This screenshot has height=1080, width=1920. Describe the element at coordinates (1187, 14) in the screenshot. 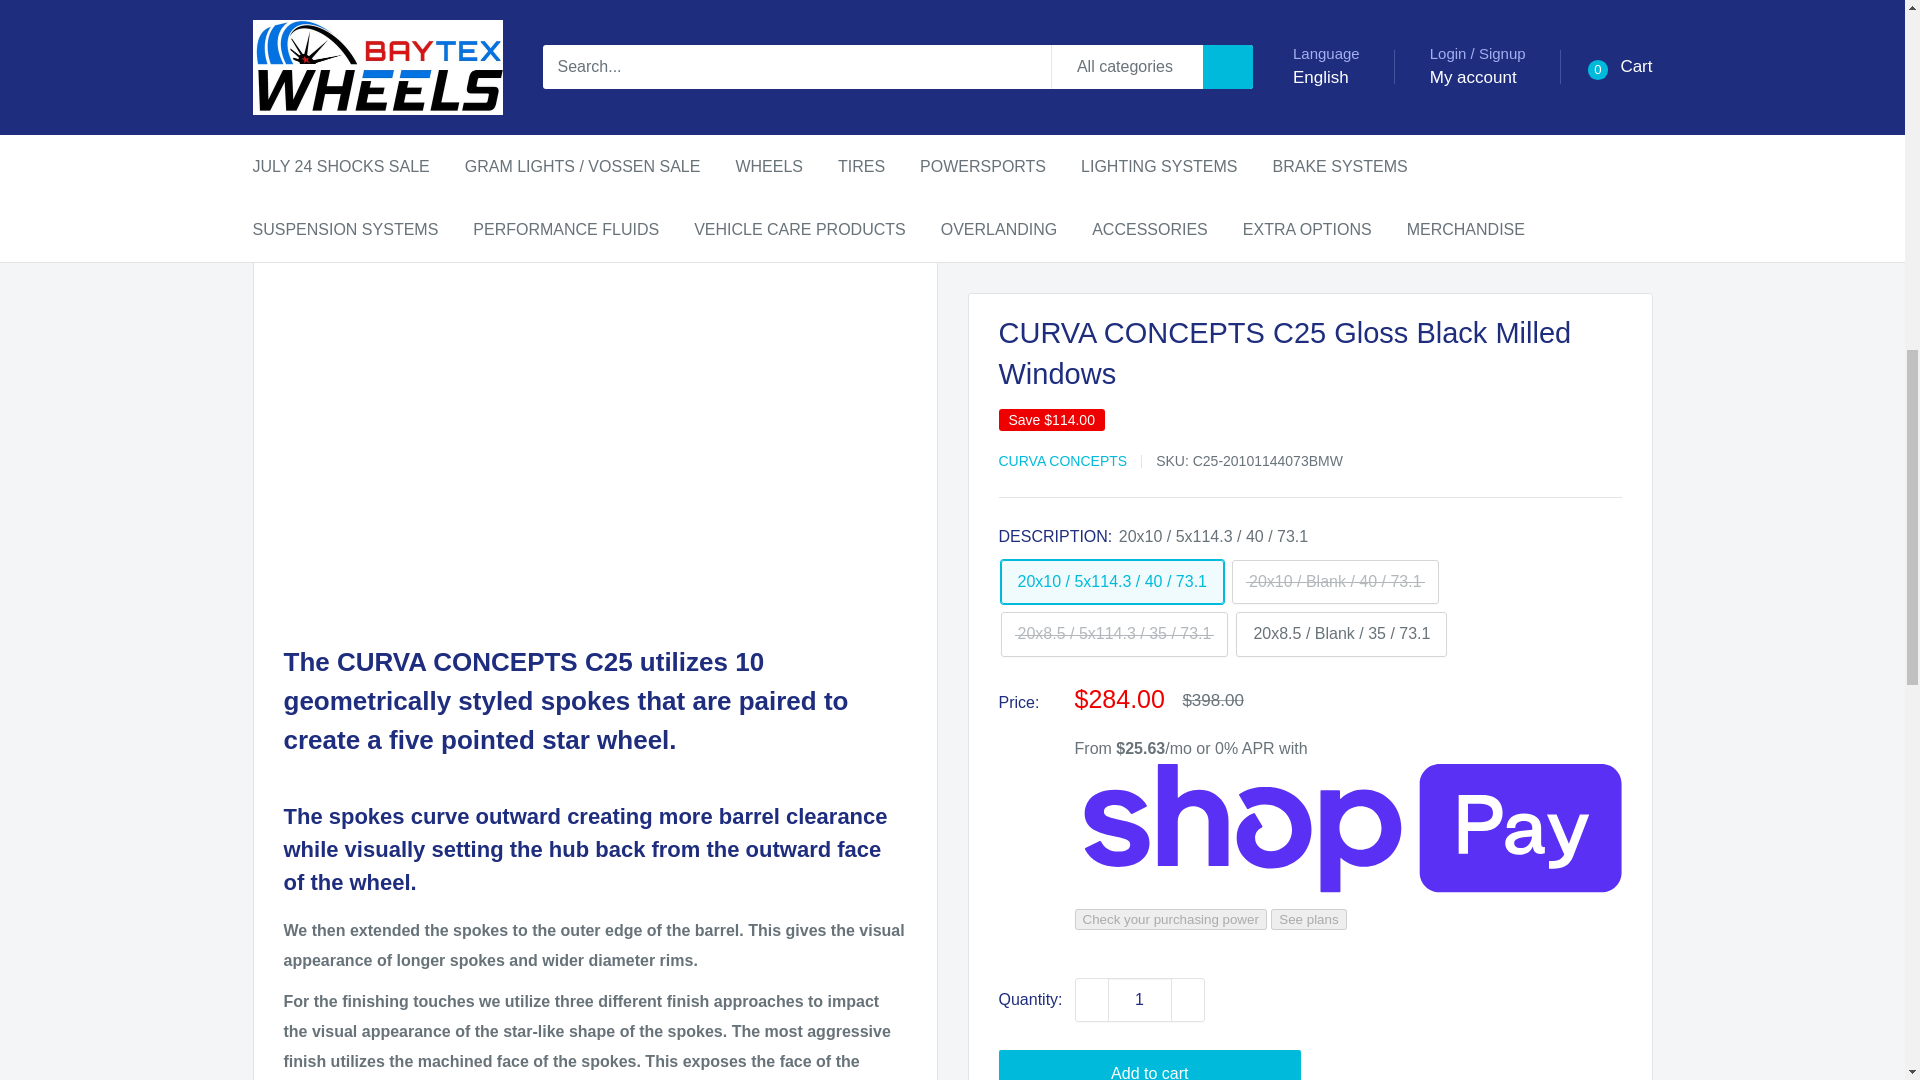

I see `Increase quantity by 1` at that location.